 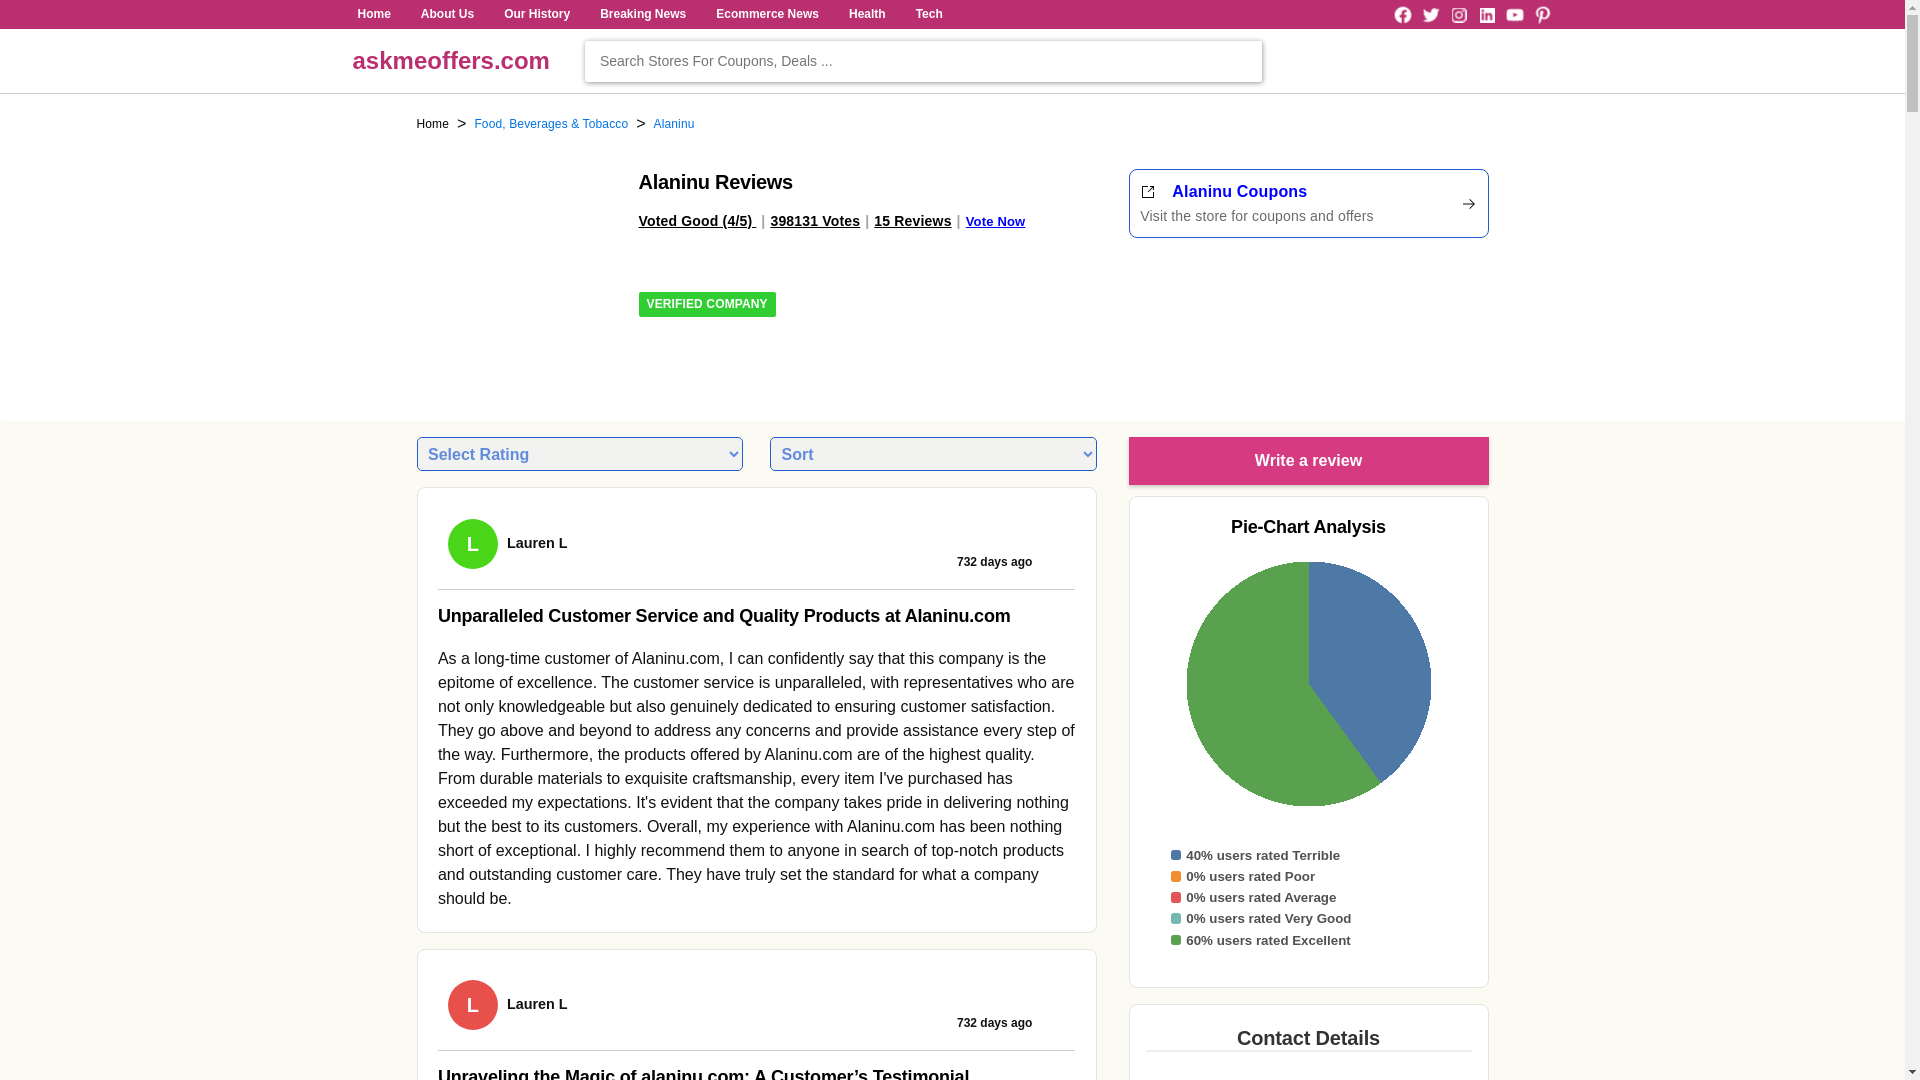 I want to click on Home, so click(x=432, y=124).